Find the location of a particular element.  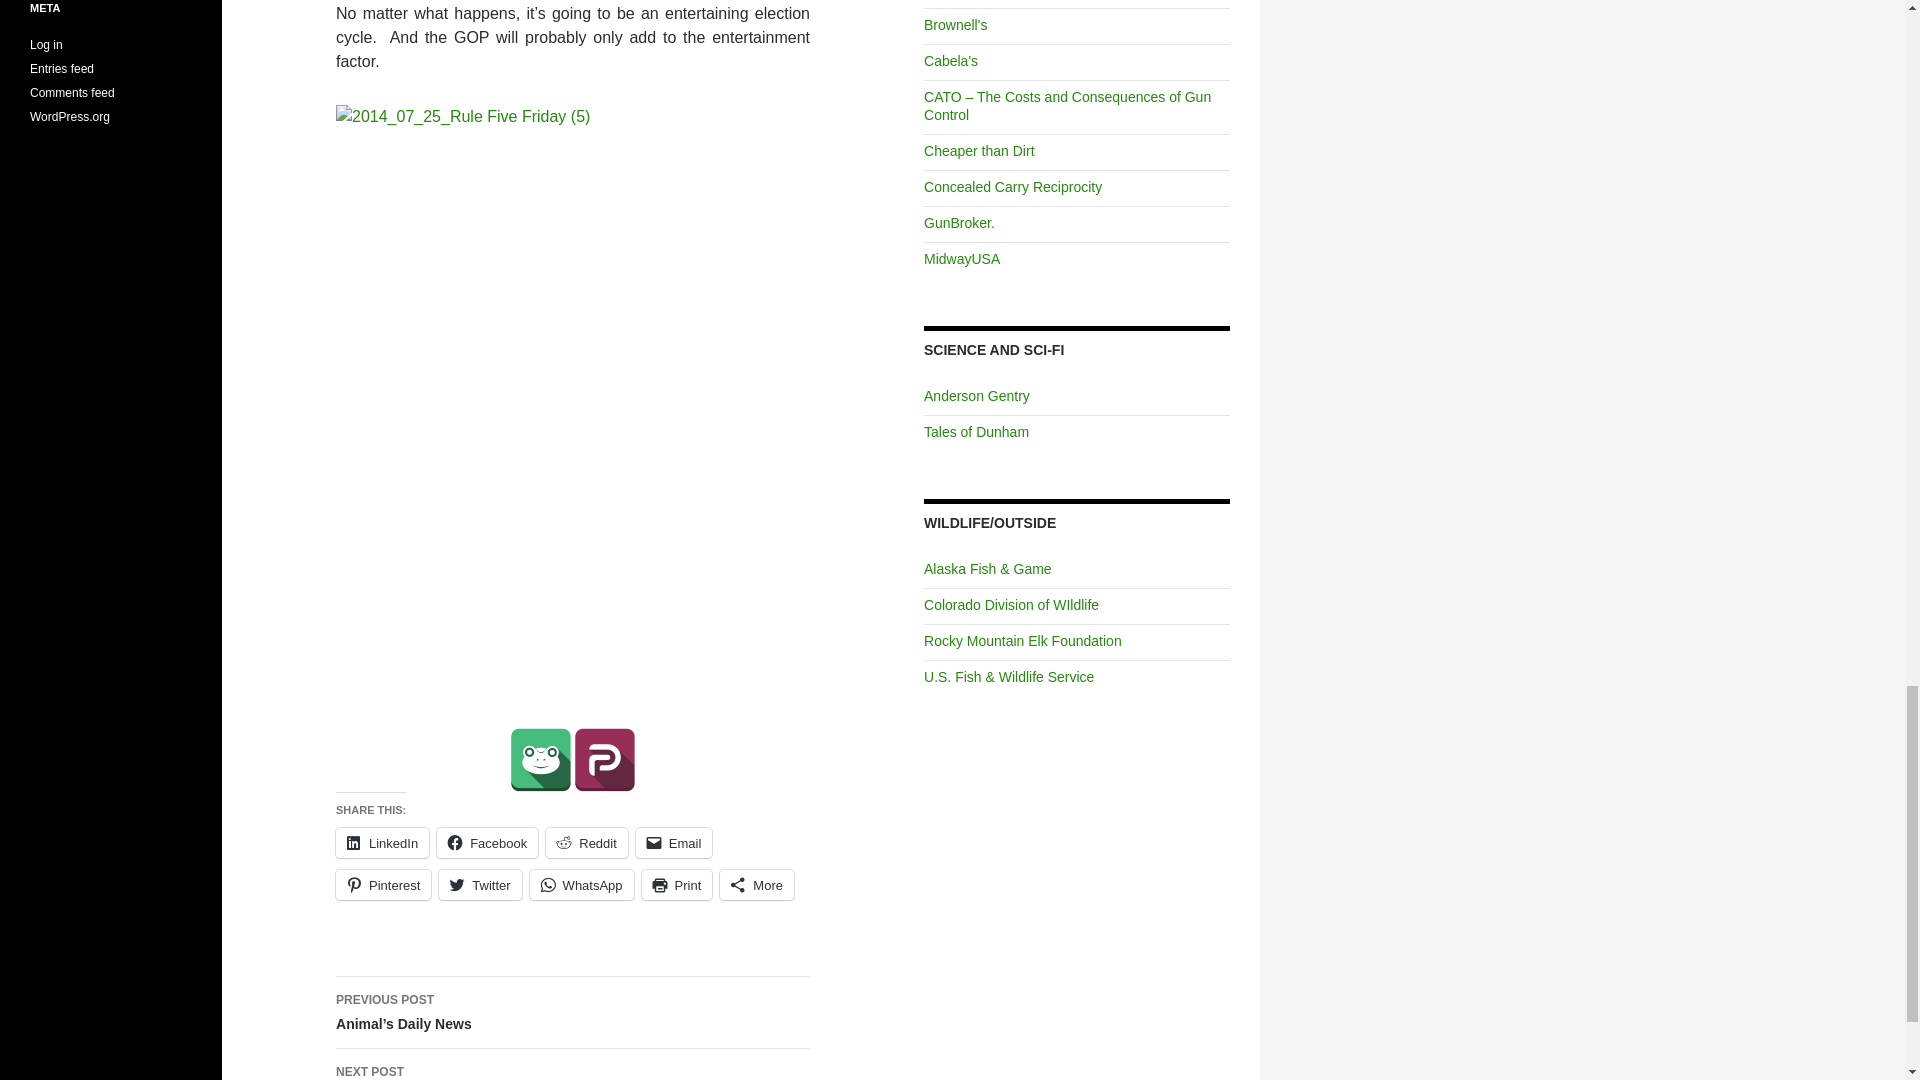

Parler is located at coordinates (604, 759).